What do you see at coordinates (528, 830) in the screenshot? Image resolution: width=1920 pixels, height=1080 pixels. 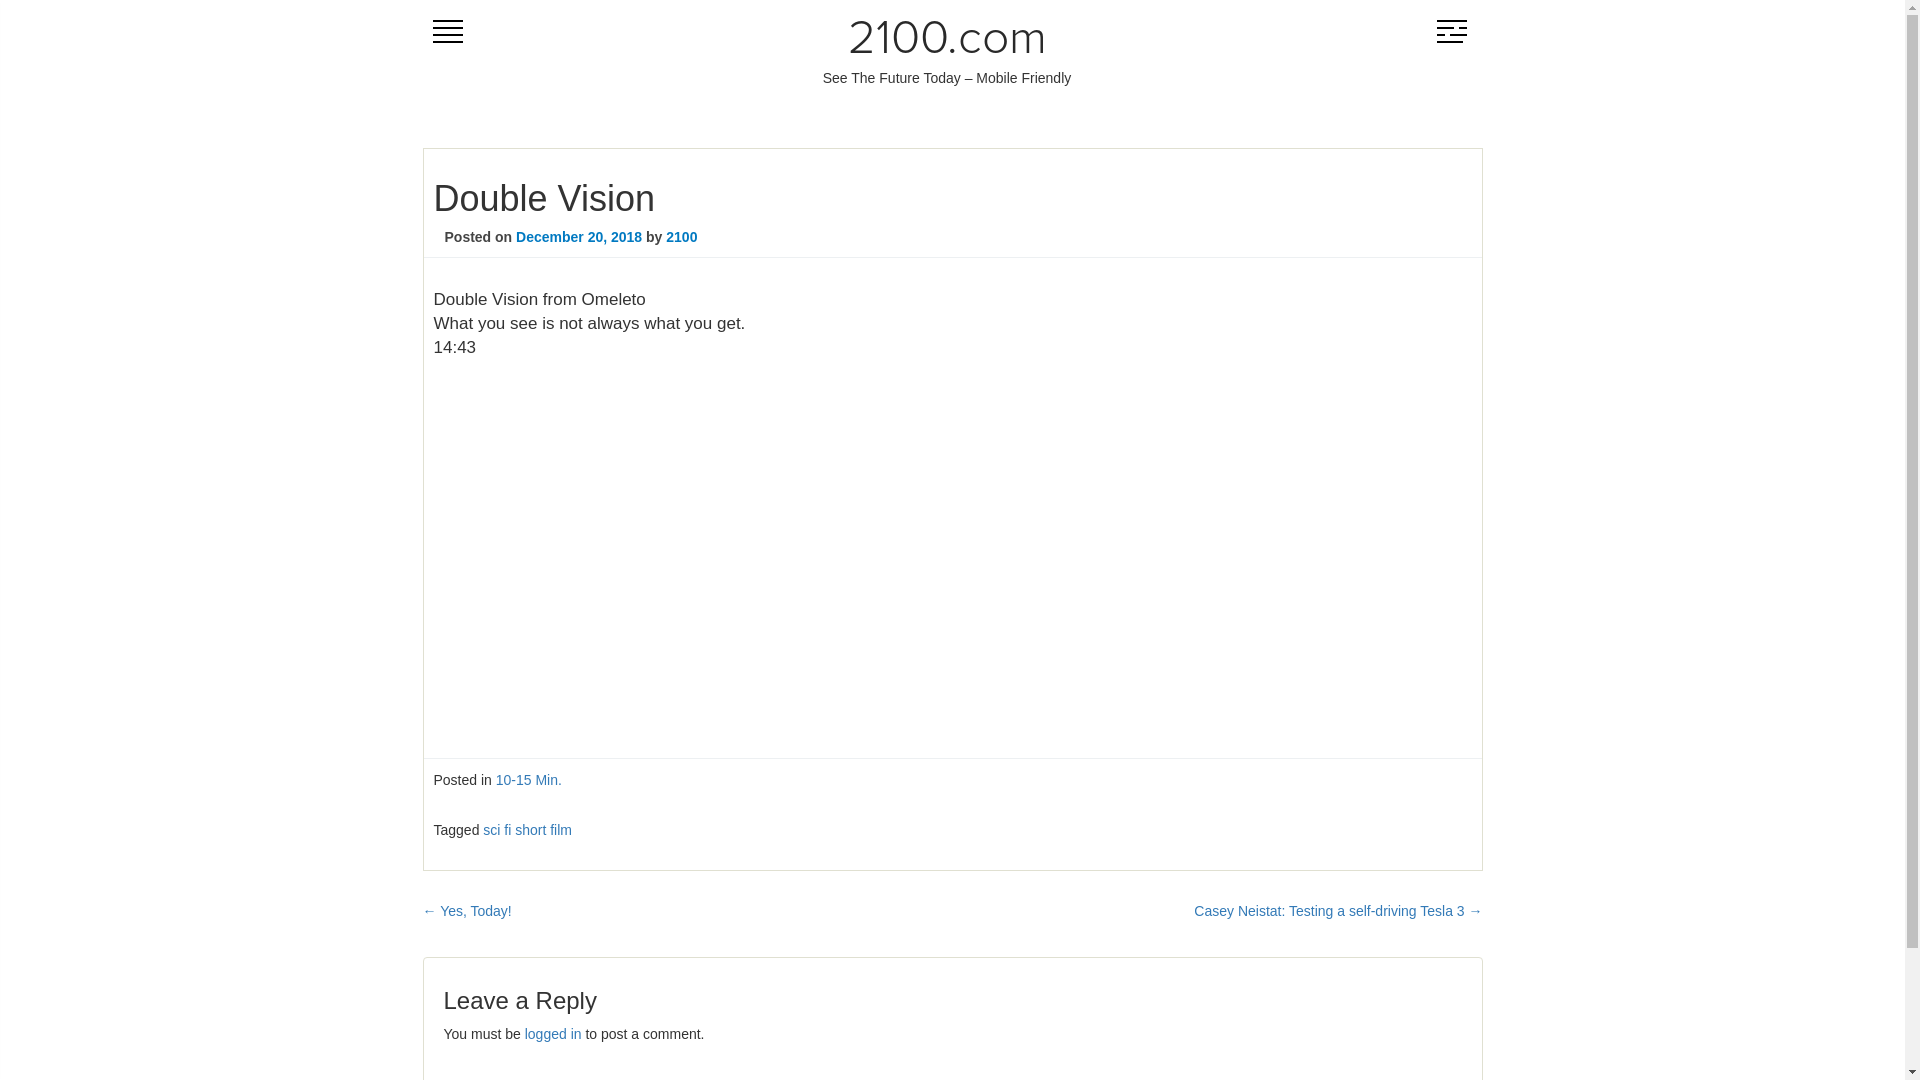 I see `sci fi short film` at bounding box center [528, 830].